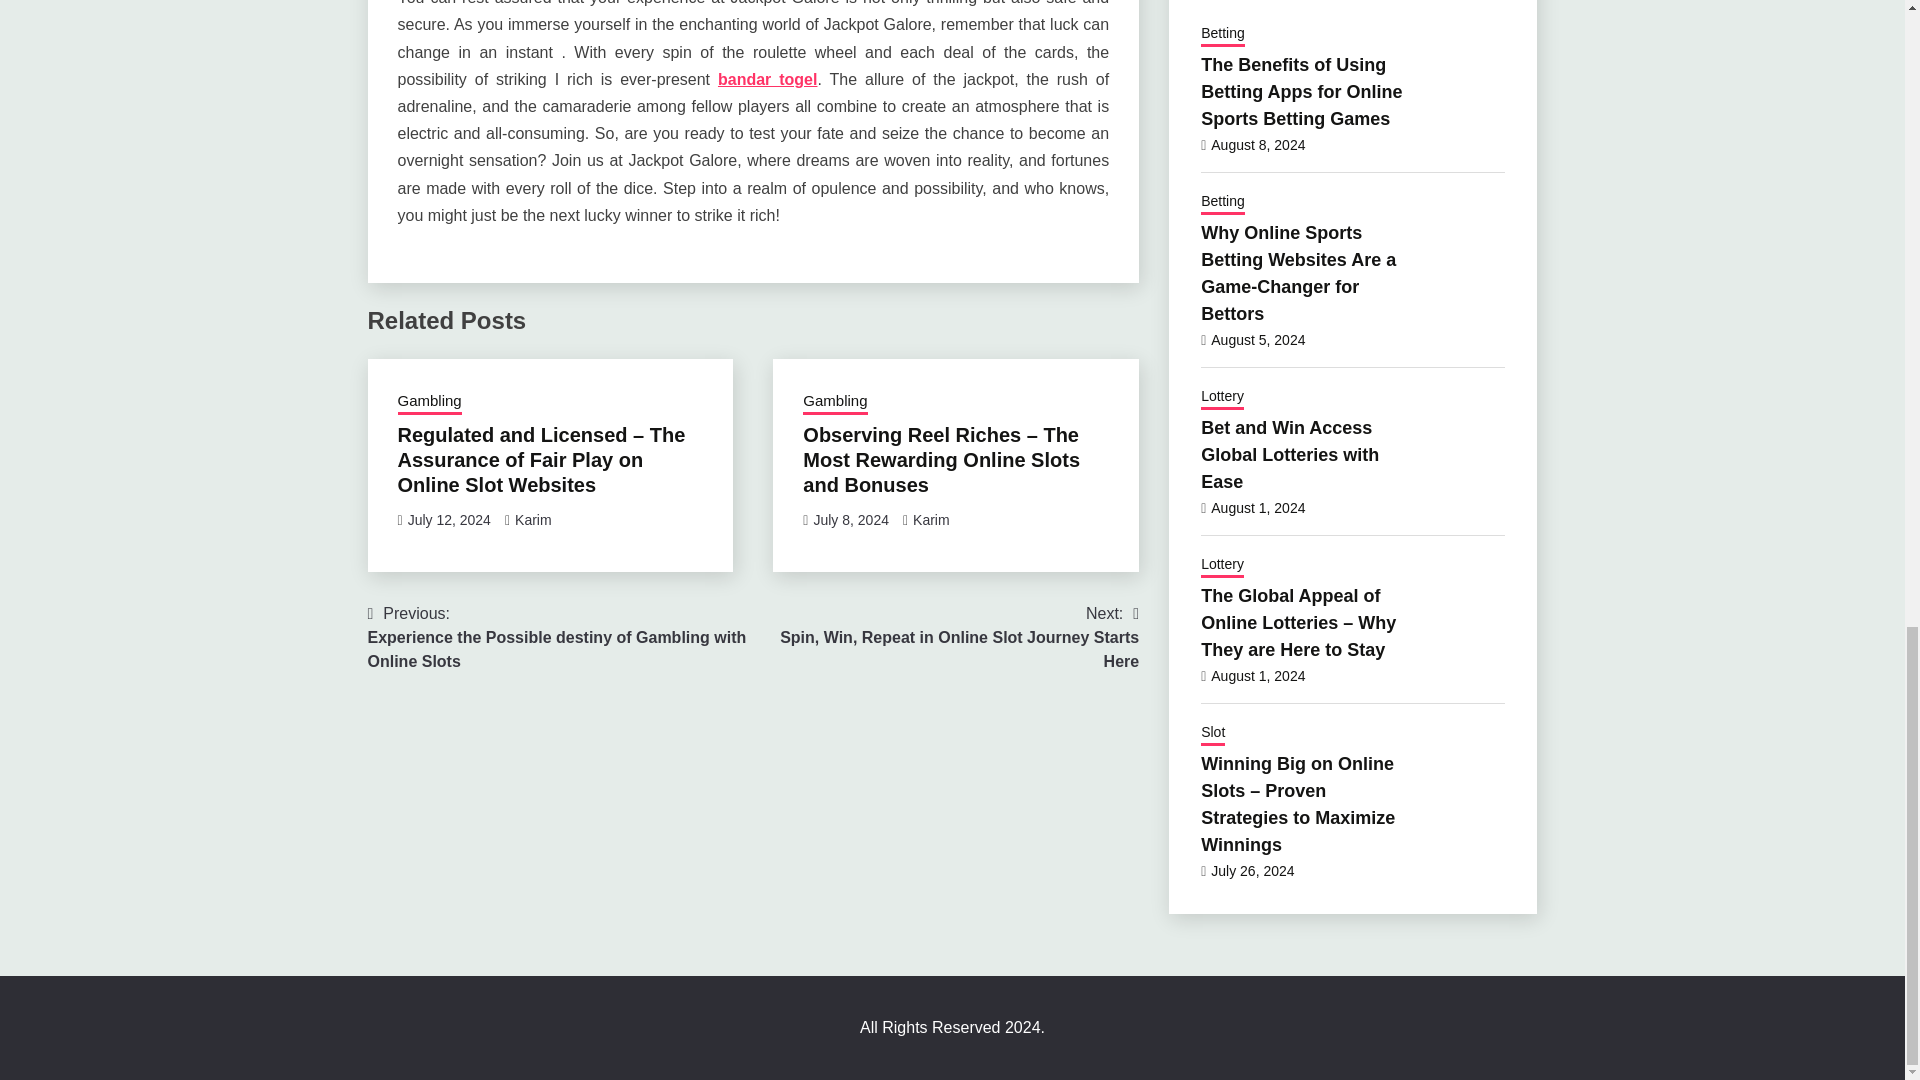  What do you see at coordinates (850, 520) in the screenshot?
I see `Karim` at bounding box center [850, 520].